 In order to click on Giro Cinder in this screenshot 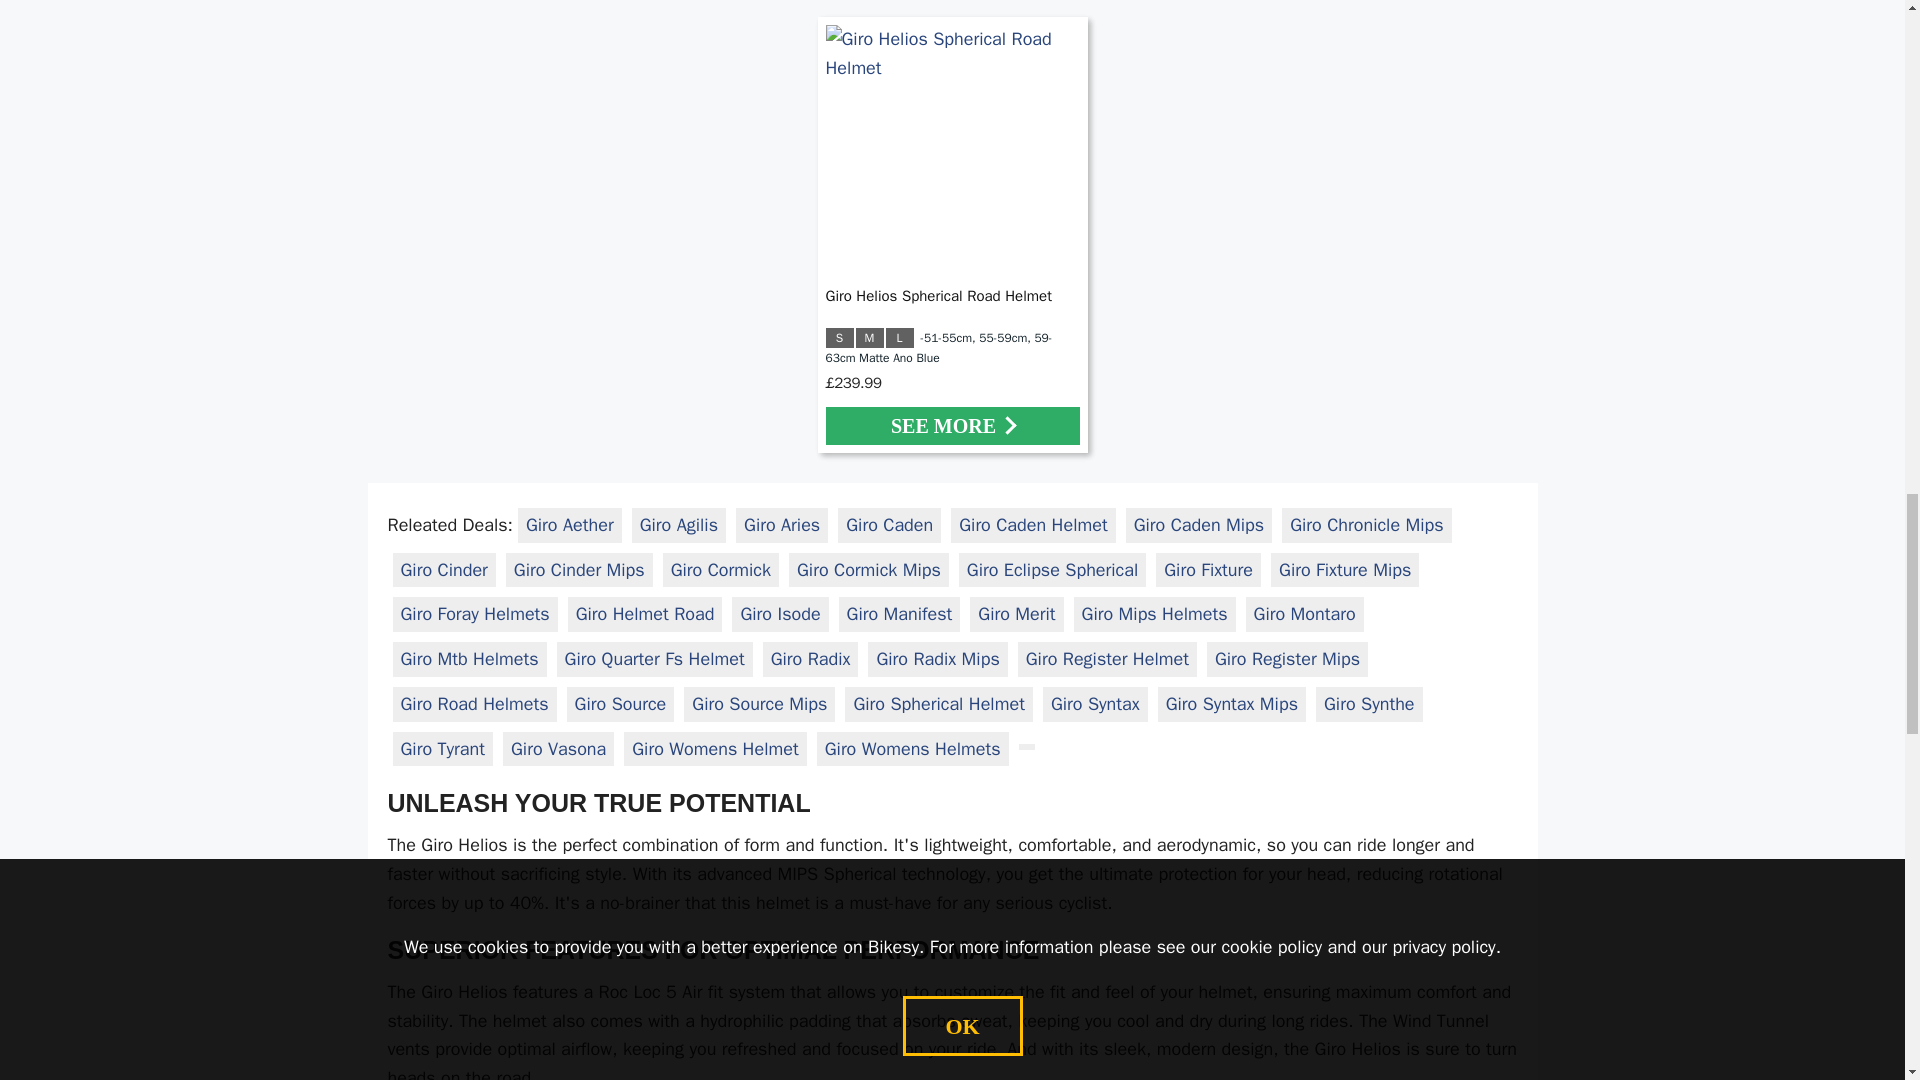, I will do `click(443, 568)`.